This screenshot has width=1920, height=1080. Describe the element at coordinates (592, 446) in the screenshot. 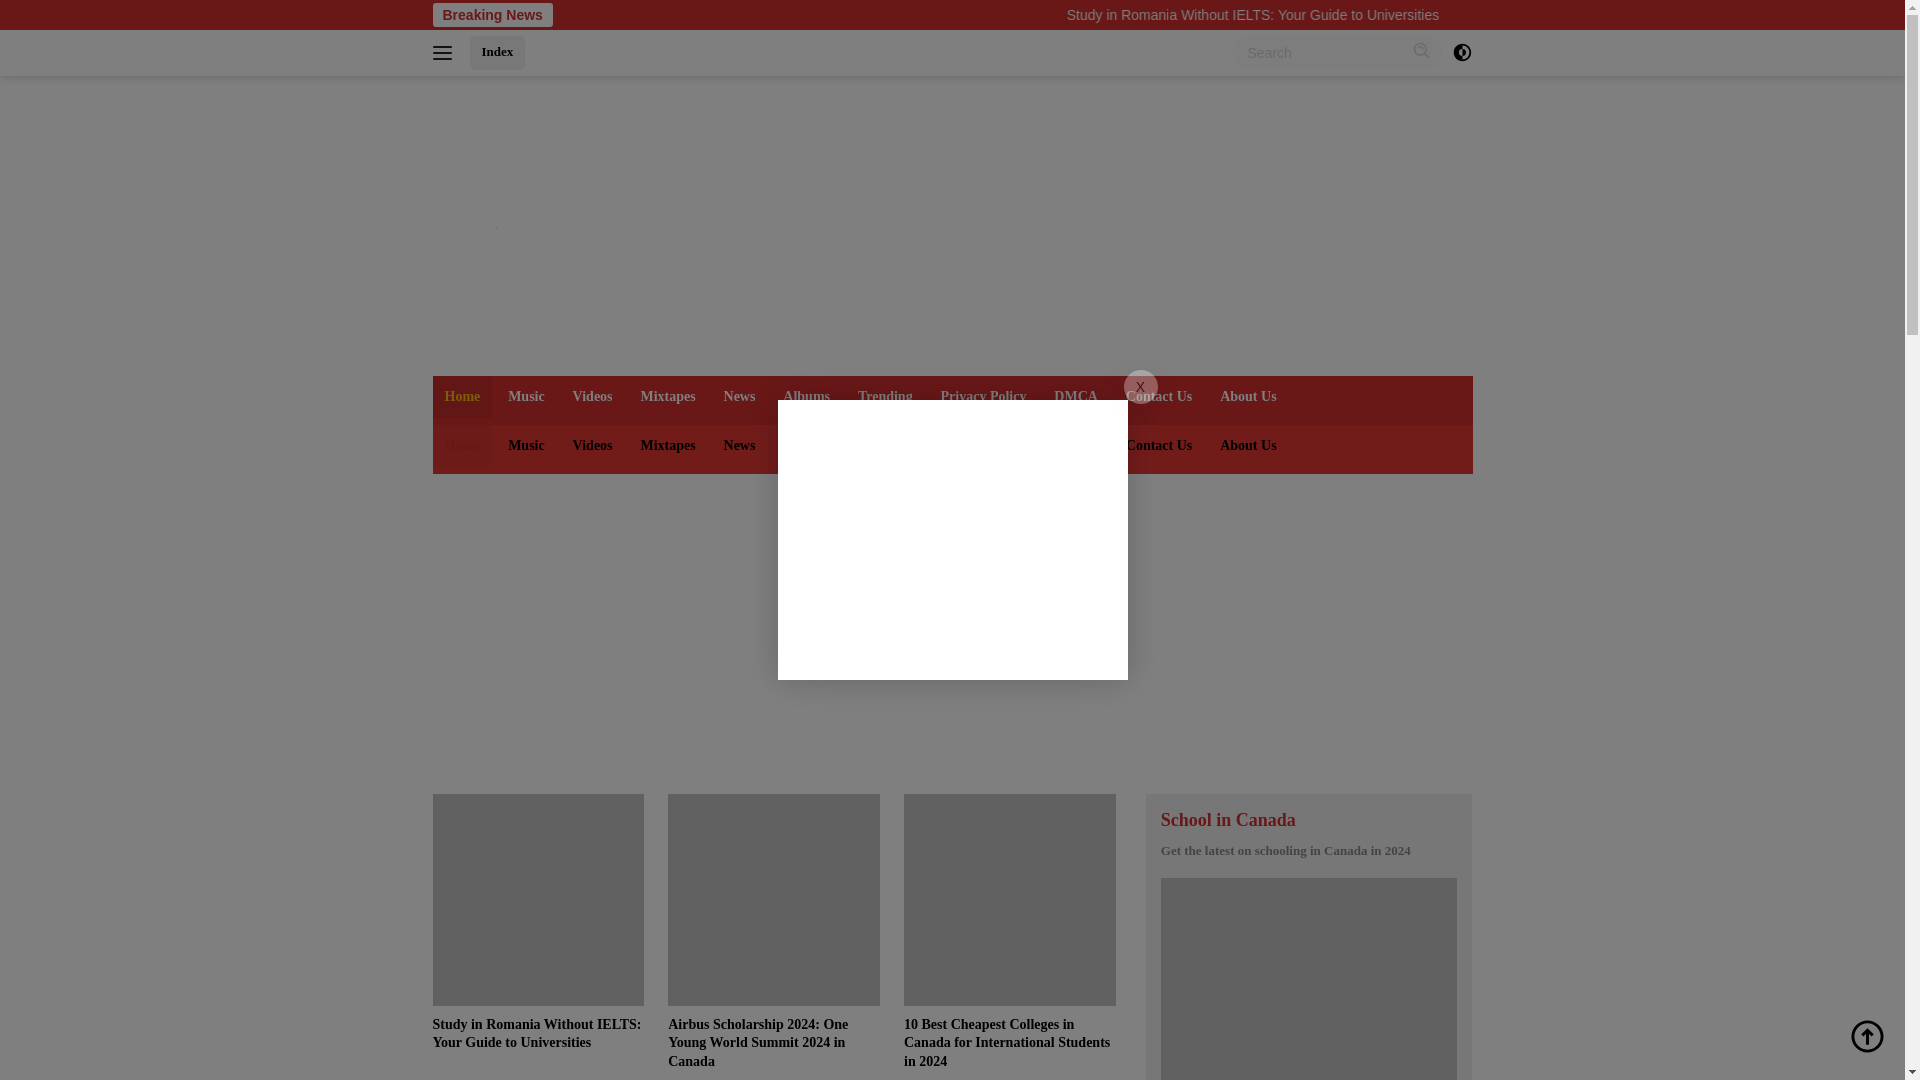

I see `Videos` at that location.